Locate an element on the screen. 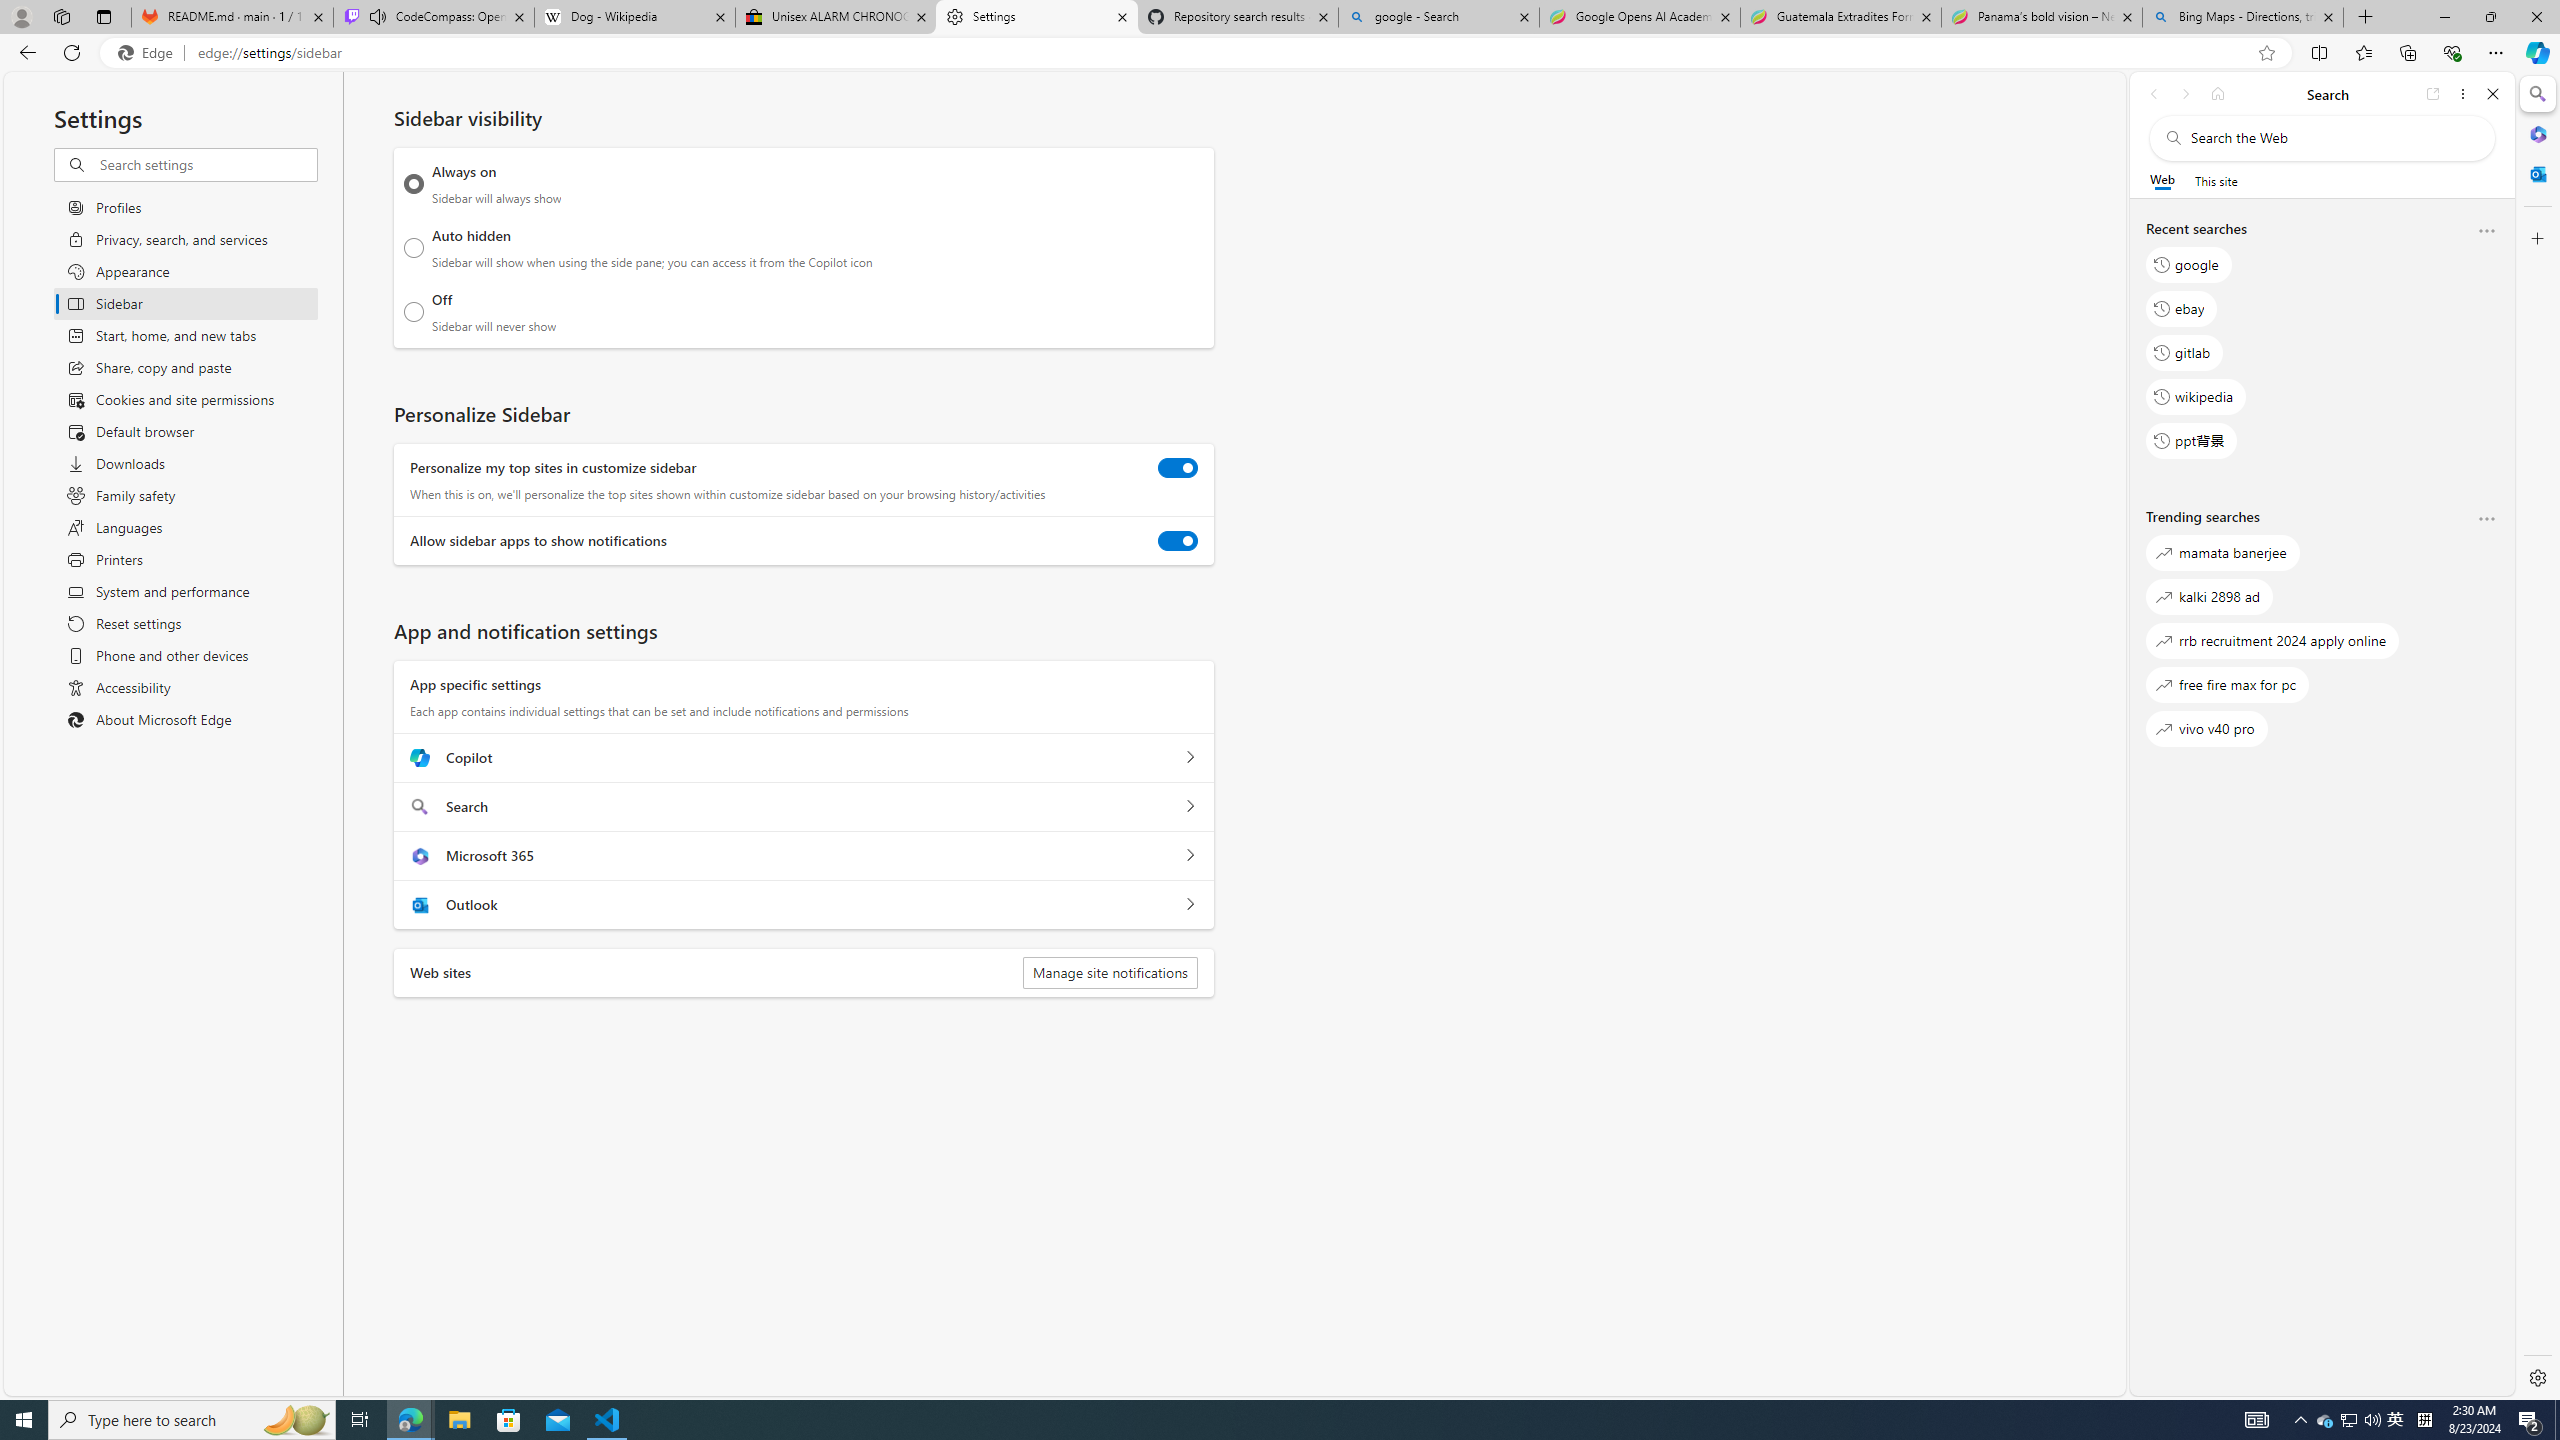 This screenshot has width=2560, height=1440. kalki 2898 ad is located at coordinates (2209, 596).